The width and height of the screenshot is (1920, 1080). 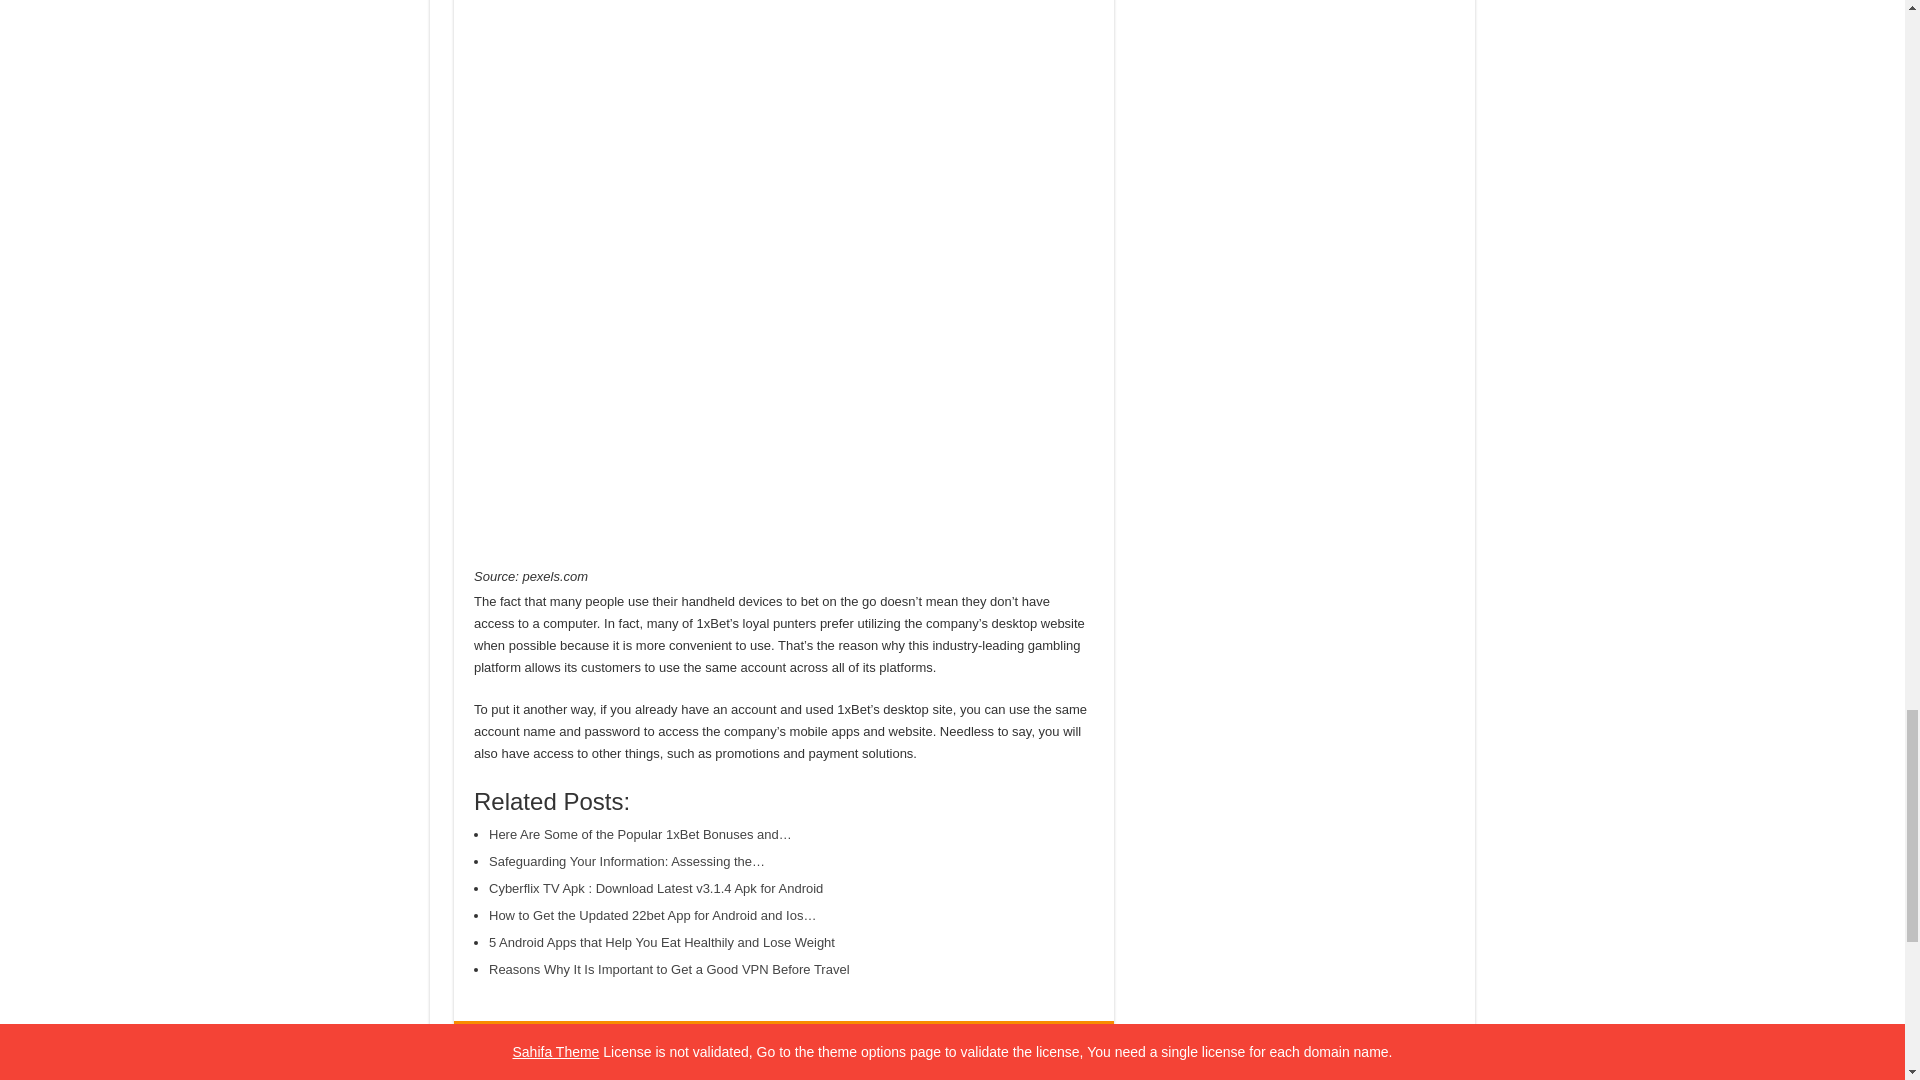 What do you see at coordinates (656, 888) in the screenshot?
I see `Cyberflix TV Apk : Download Latest v3.1.4 Apk for Android` at bounding box center [656, 888].